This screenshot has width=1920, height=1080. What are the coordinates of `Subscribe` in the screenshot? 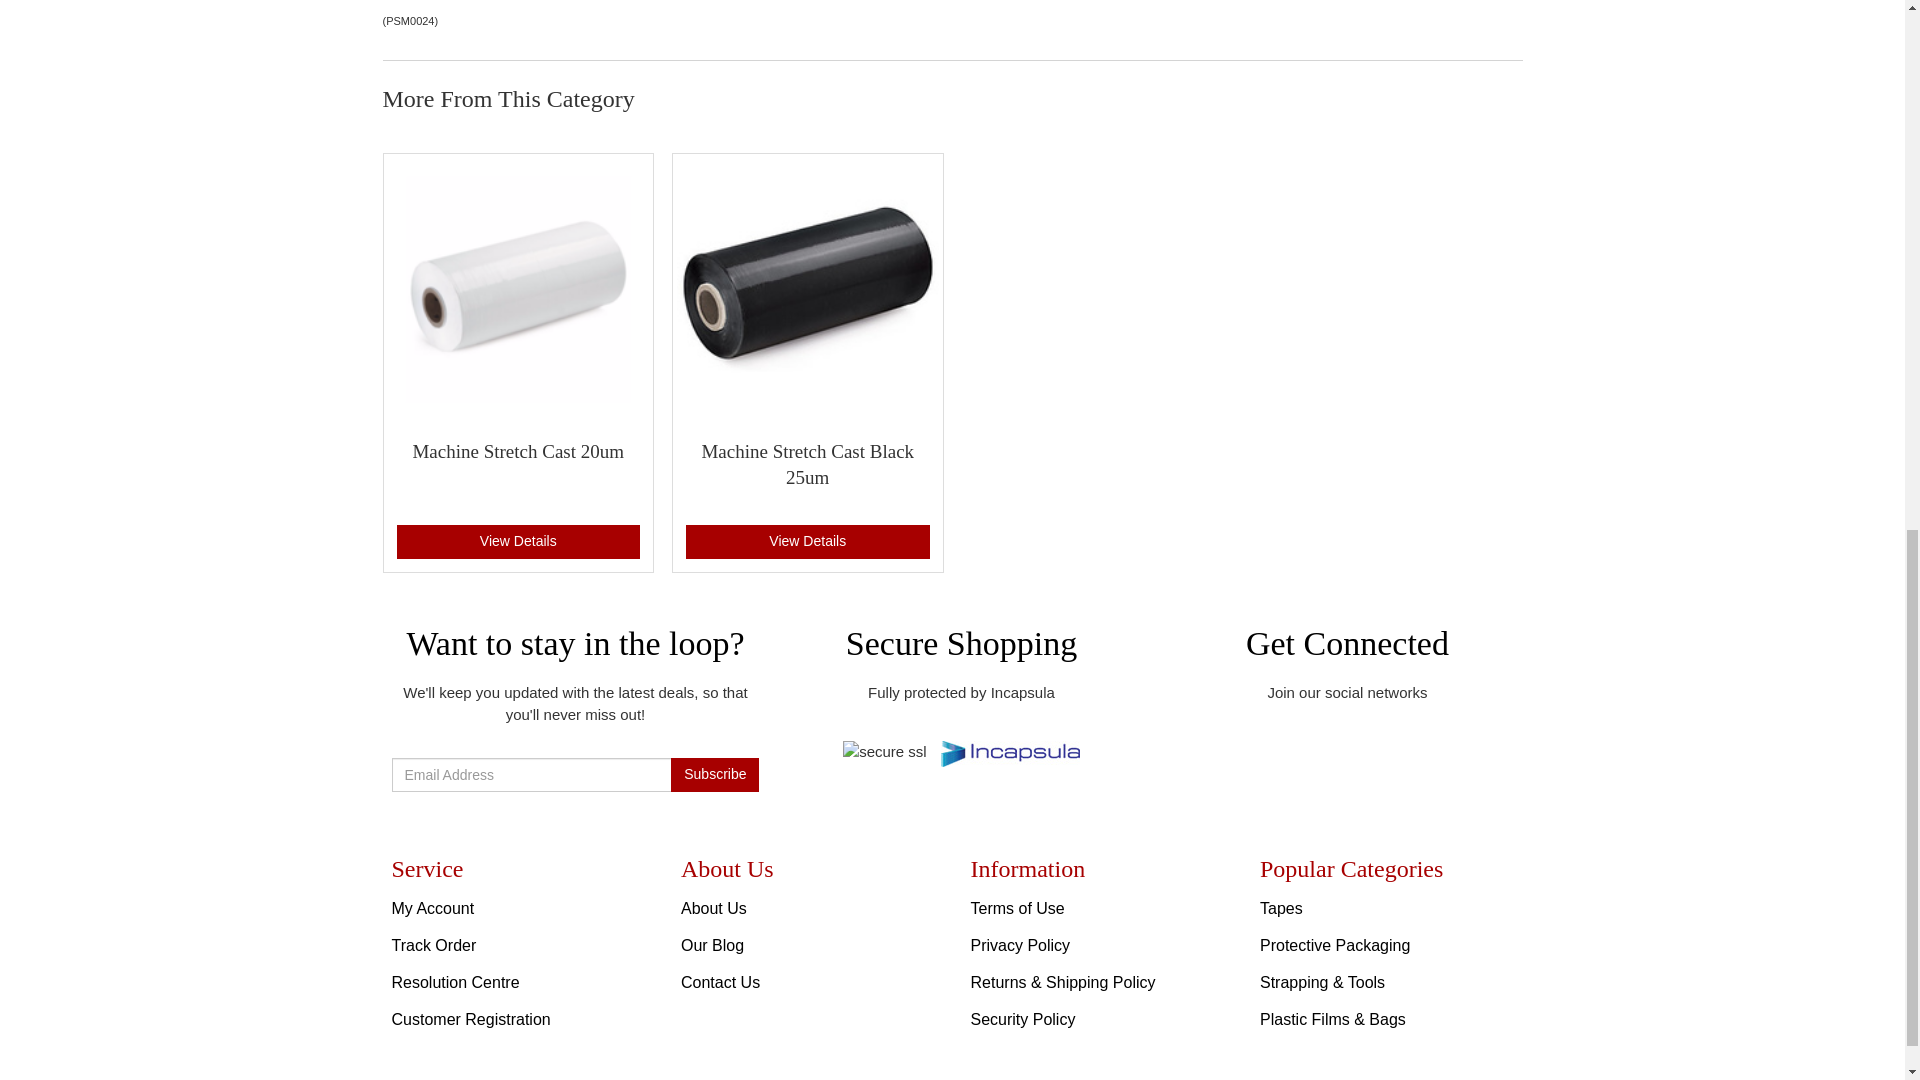 It's located at (714, 774).